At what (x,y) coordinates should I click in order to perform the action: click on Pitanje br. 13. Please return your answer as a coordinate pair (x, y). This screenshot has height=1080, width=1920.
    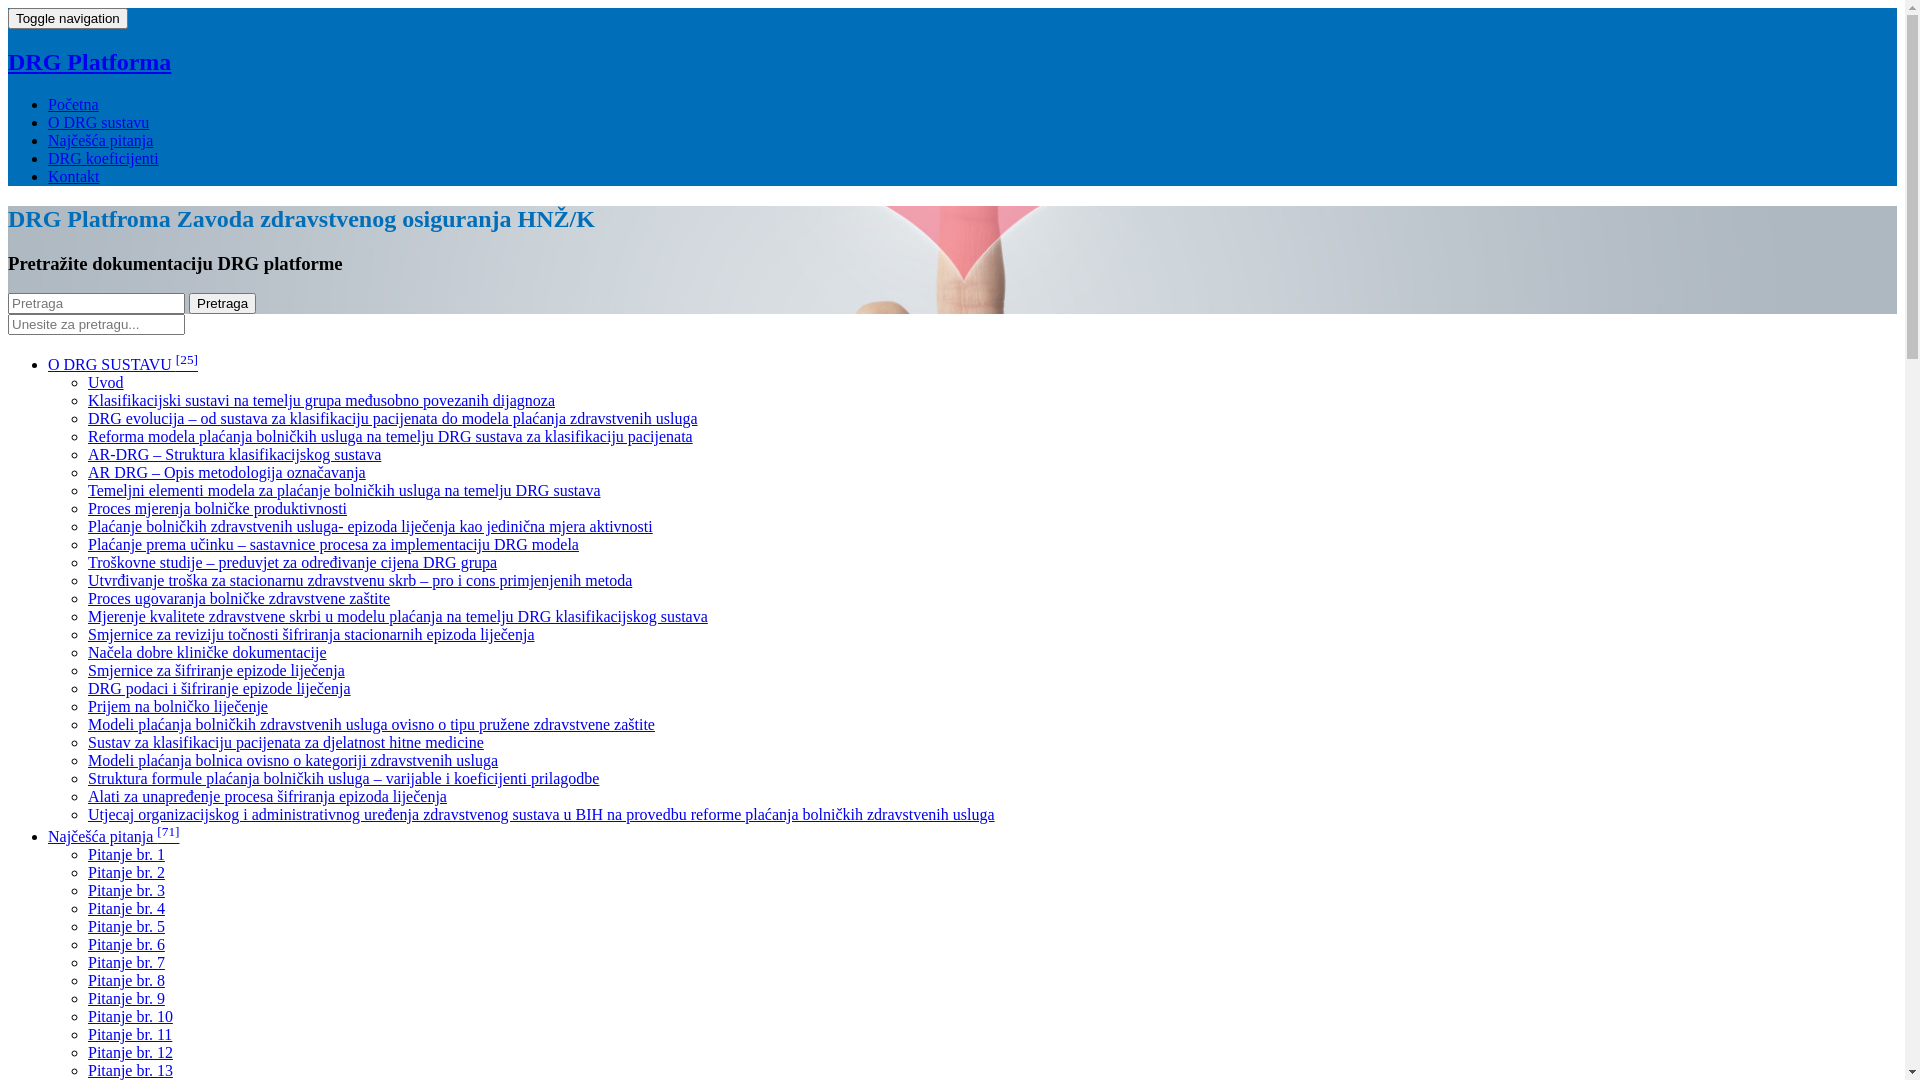
    Looking at the image, I should click on (130, 1070).